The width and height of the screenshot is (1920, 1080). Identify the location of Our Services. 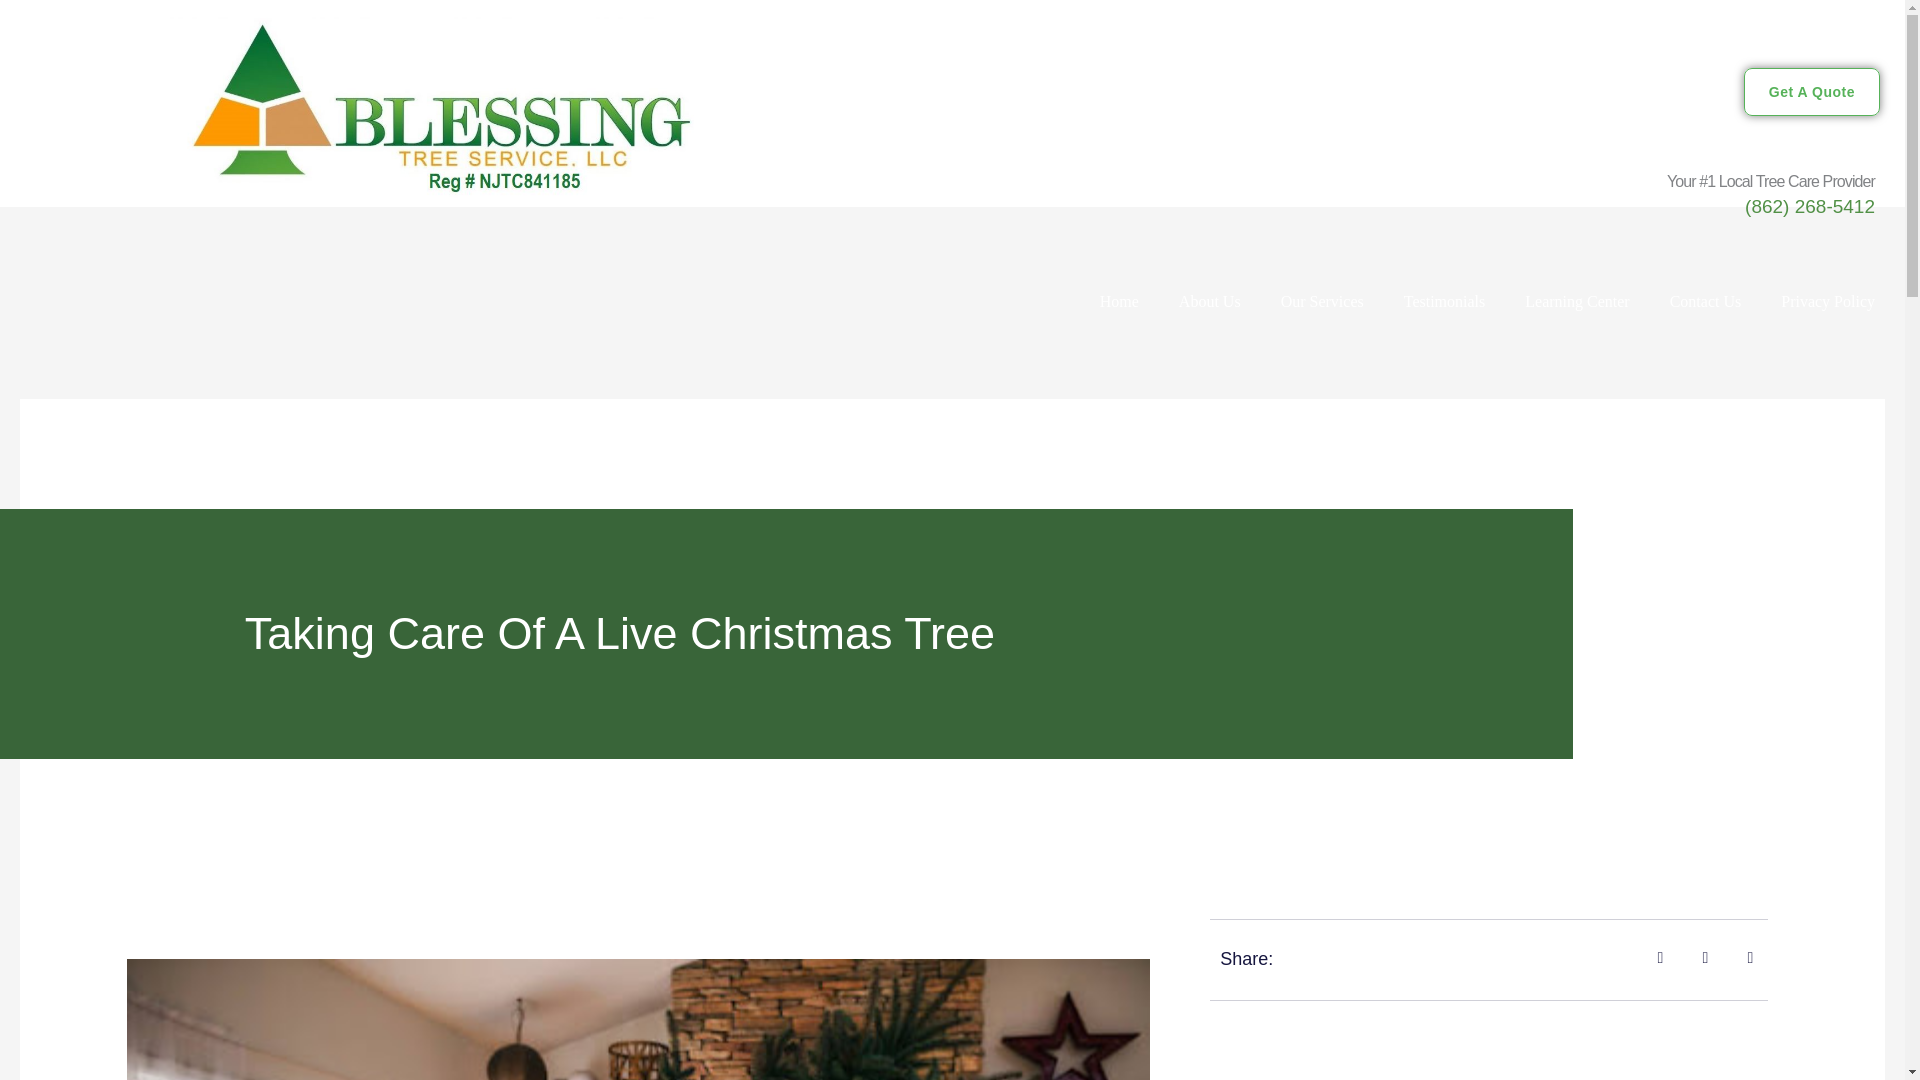
(1322, 302).